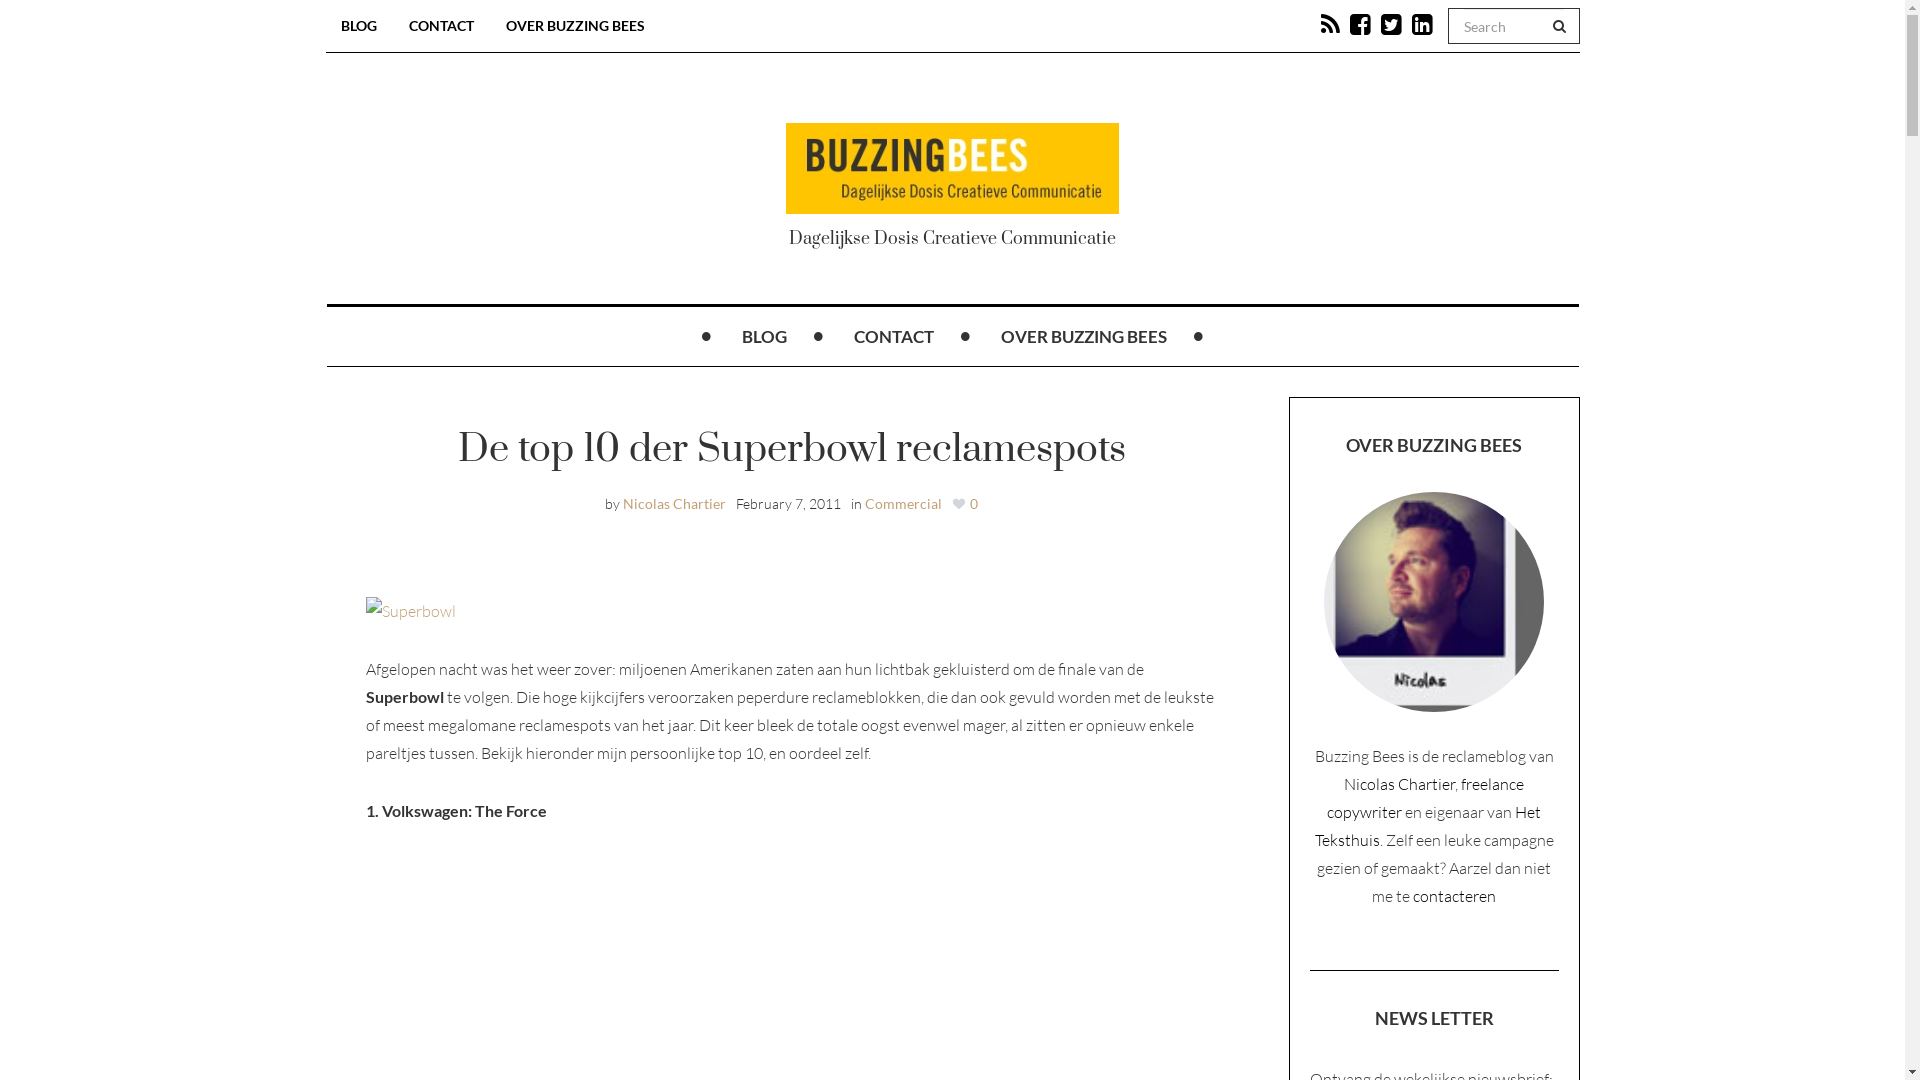 The image size is (1920, 1080). What do you see at coordinates (574, 26) in the screenshot?
I see `OVER BUZZING BEES` at bounding box center [574, 26].